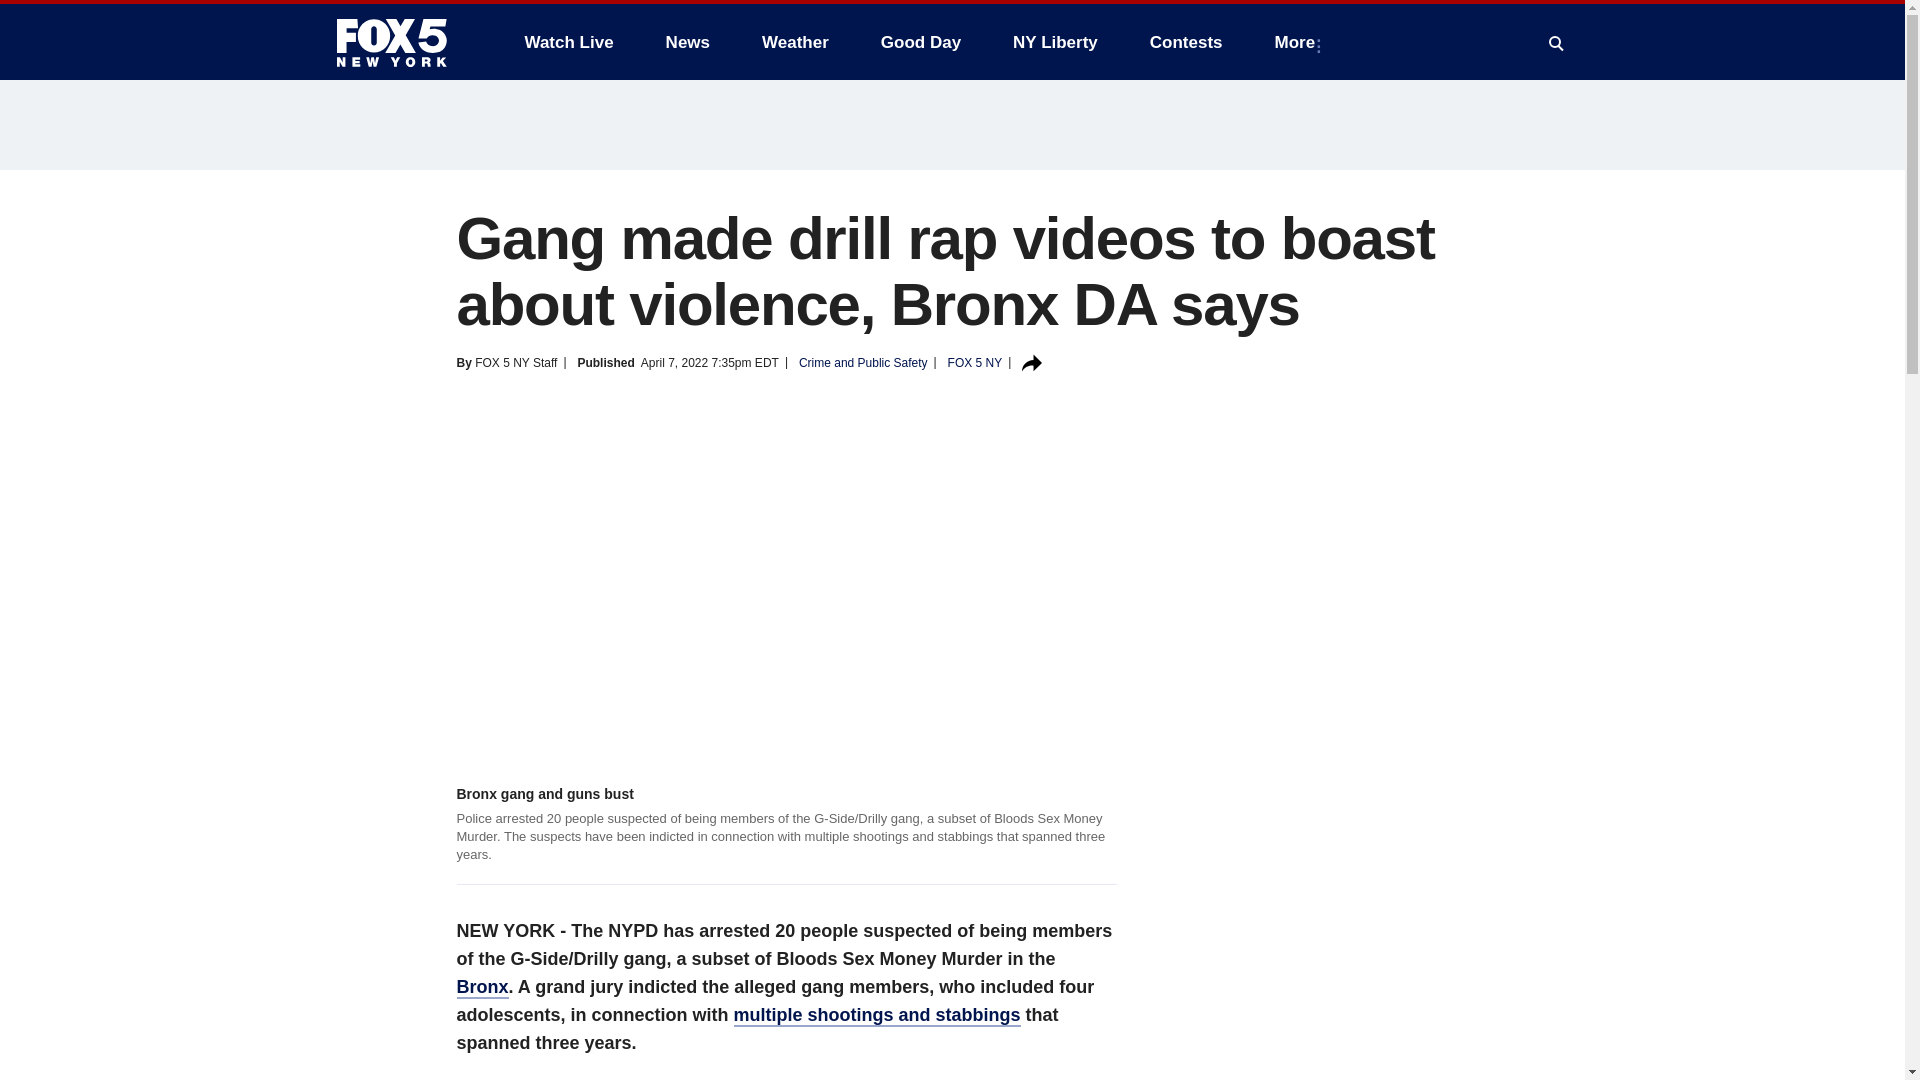 Image resolution: width=1920 pixels, height=1080 pixels. Describe the element at coordinates (1300, 42) in the screenshot. I see `More` at that location.